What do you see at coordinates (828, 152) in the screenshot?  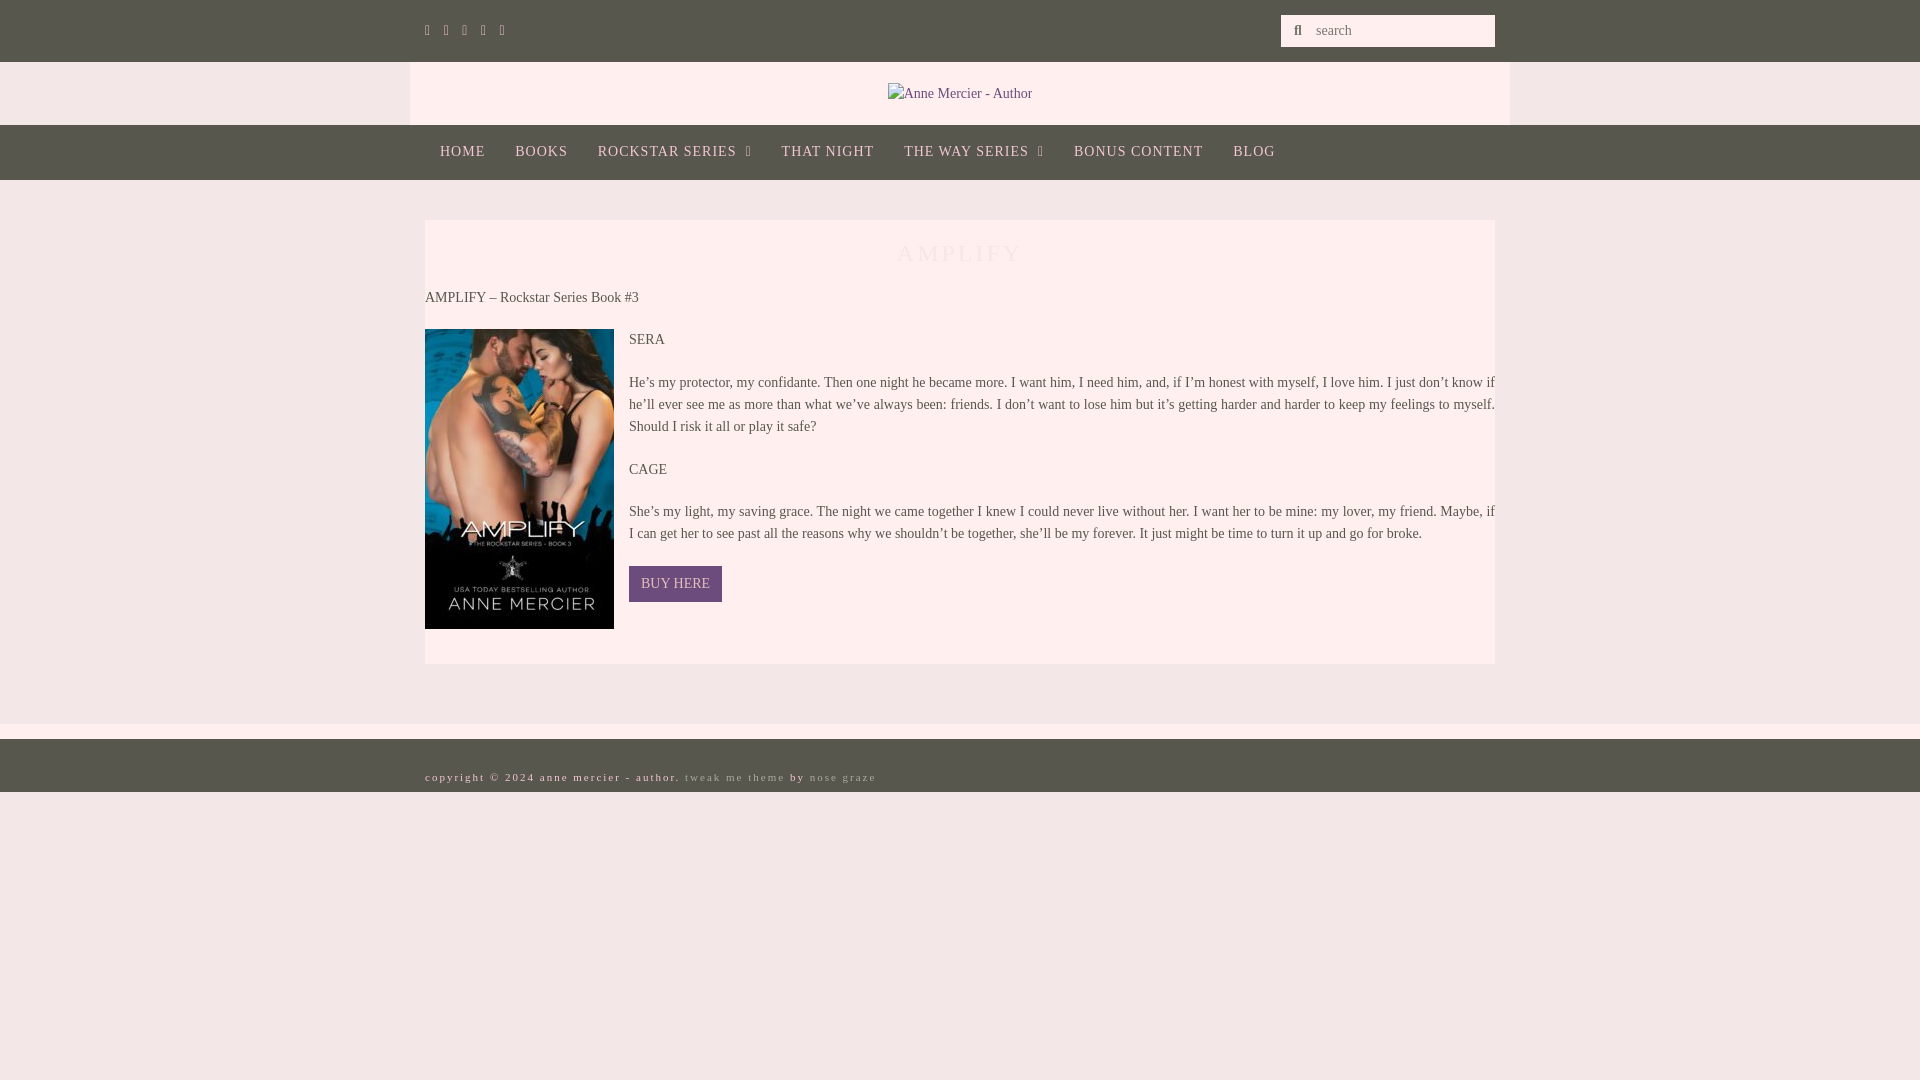 I see `THAT NIGHT` at bounding box center [828, 152].